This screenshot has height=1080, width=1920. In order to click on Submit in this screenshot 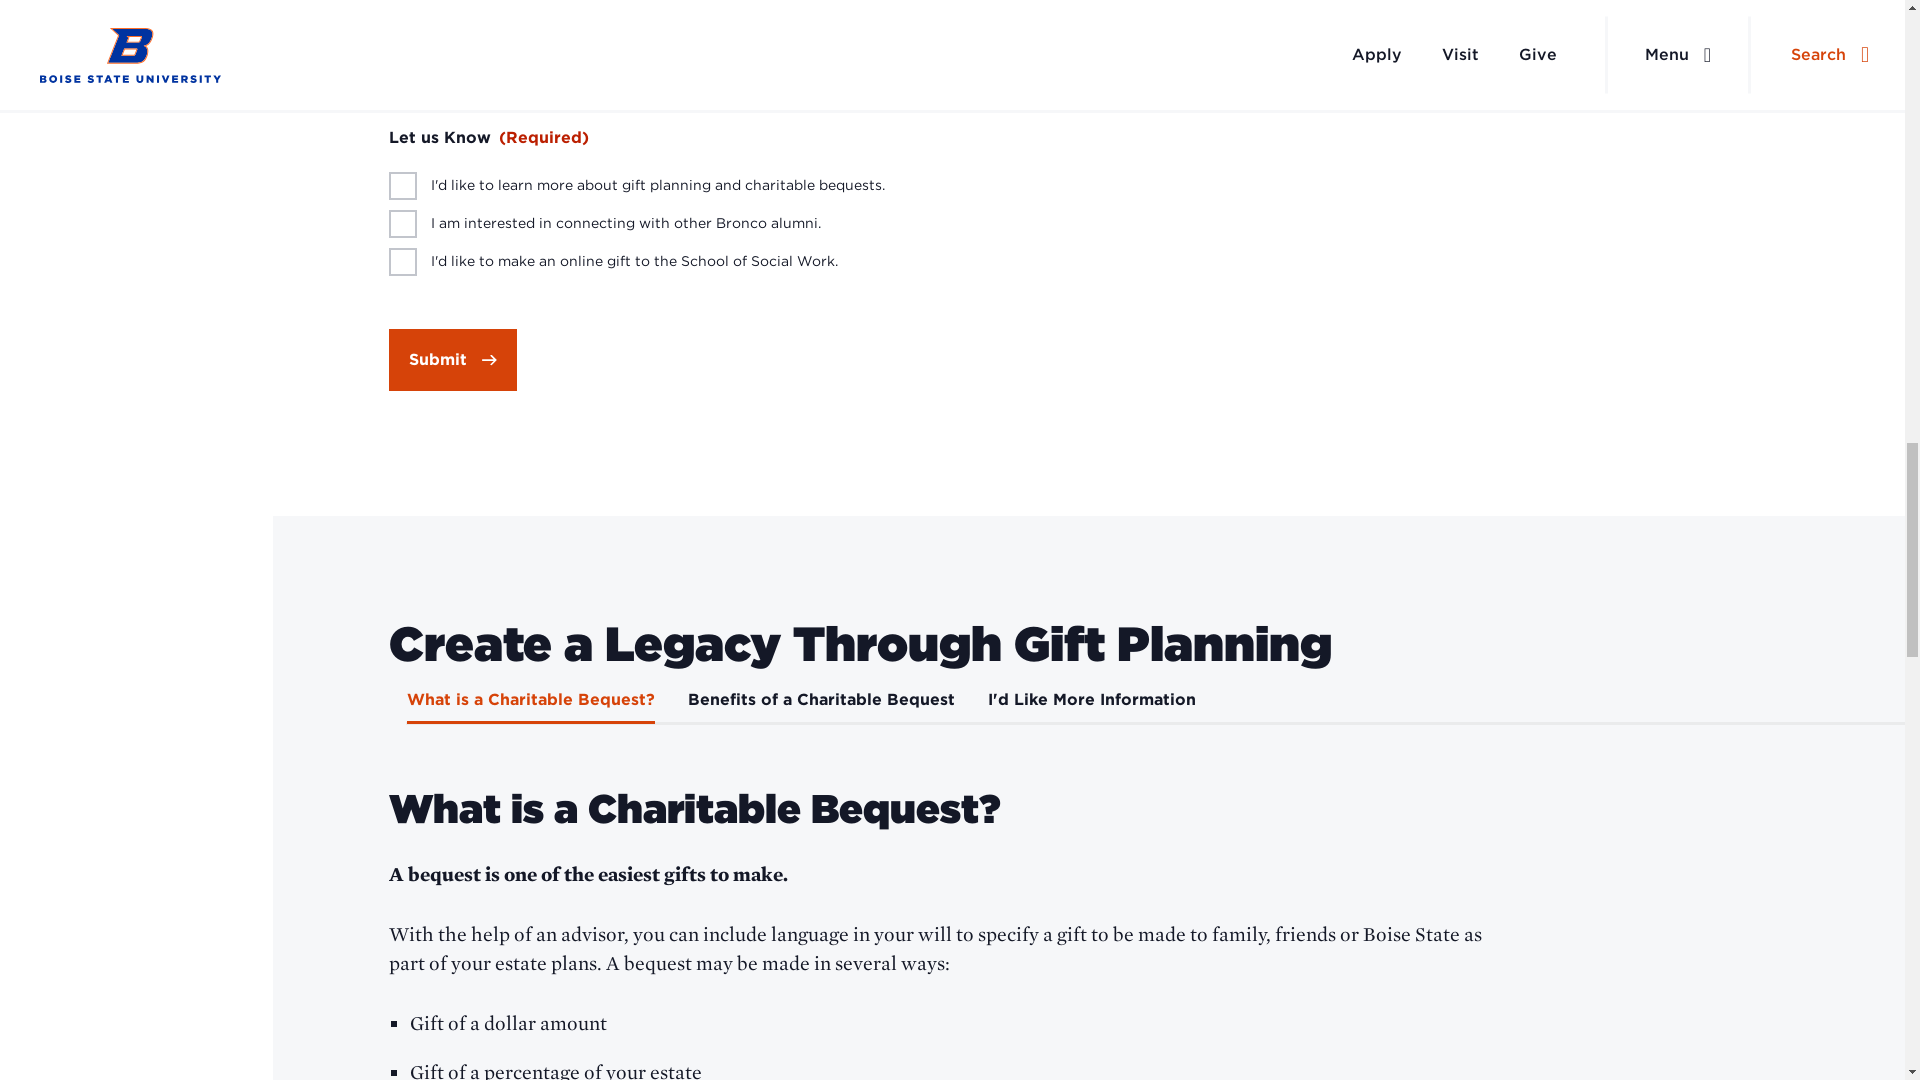, I will do `click(452, 360)`.